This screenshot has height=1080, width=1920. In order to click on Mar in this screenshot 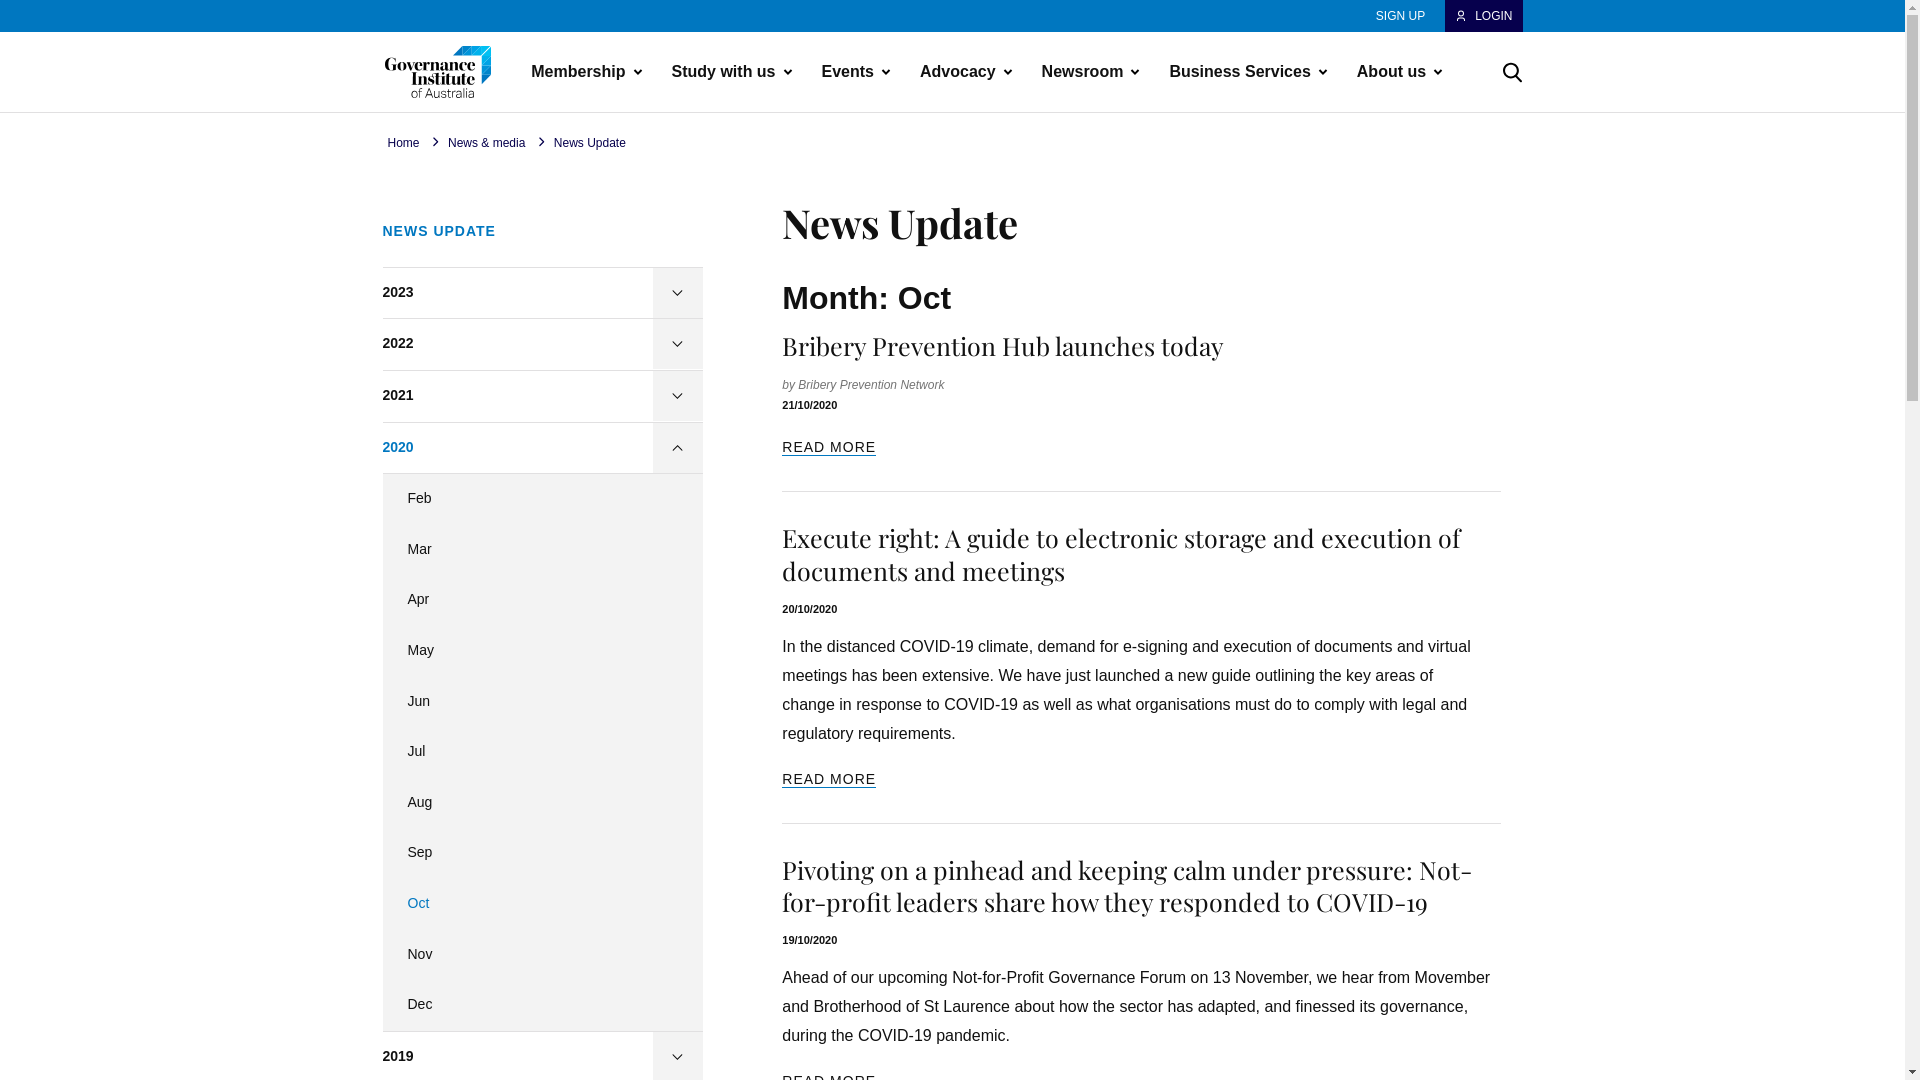, I will do `click(542, 550)`.